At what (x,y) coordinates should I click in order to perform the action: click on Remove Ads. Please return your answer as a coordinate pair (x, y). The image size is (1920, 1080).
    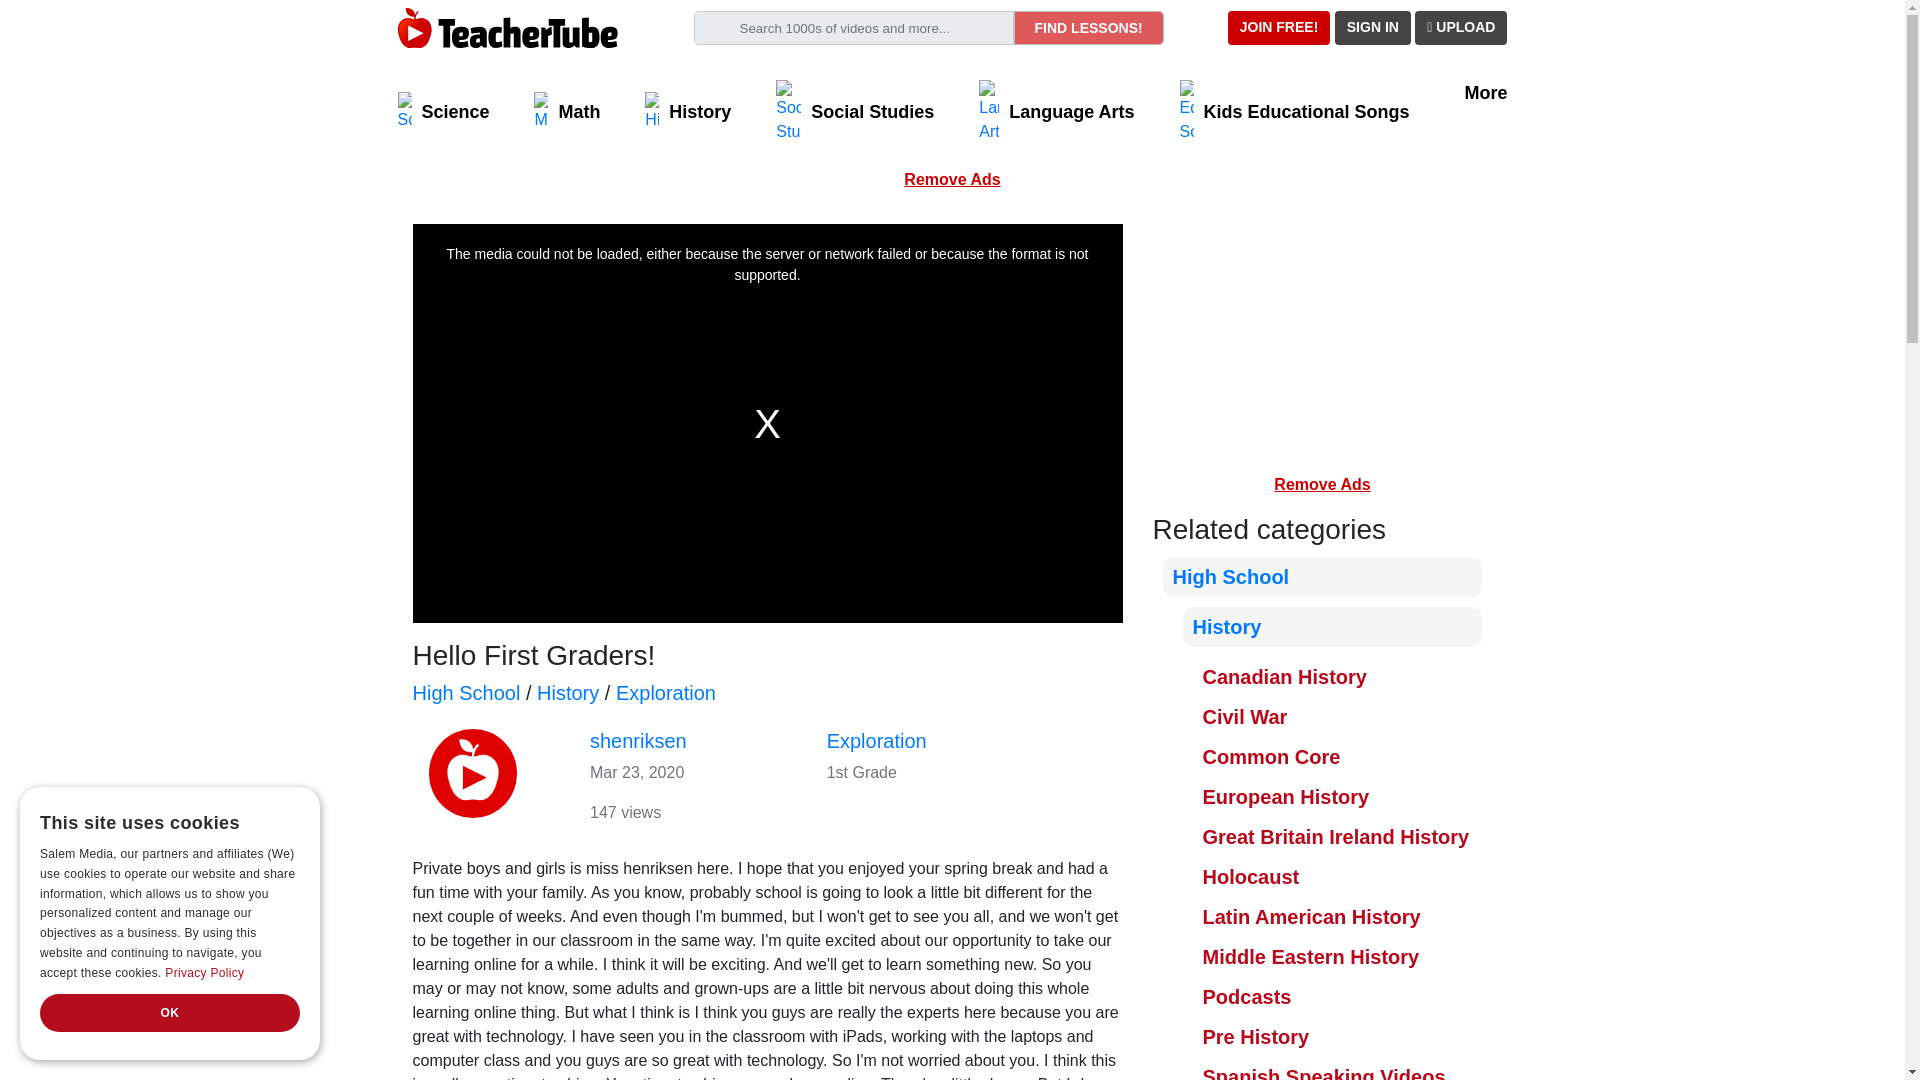
    Looking at the image, I should click on (952, 178).